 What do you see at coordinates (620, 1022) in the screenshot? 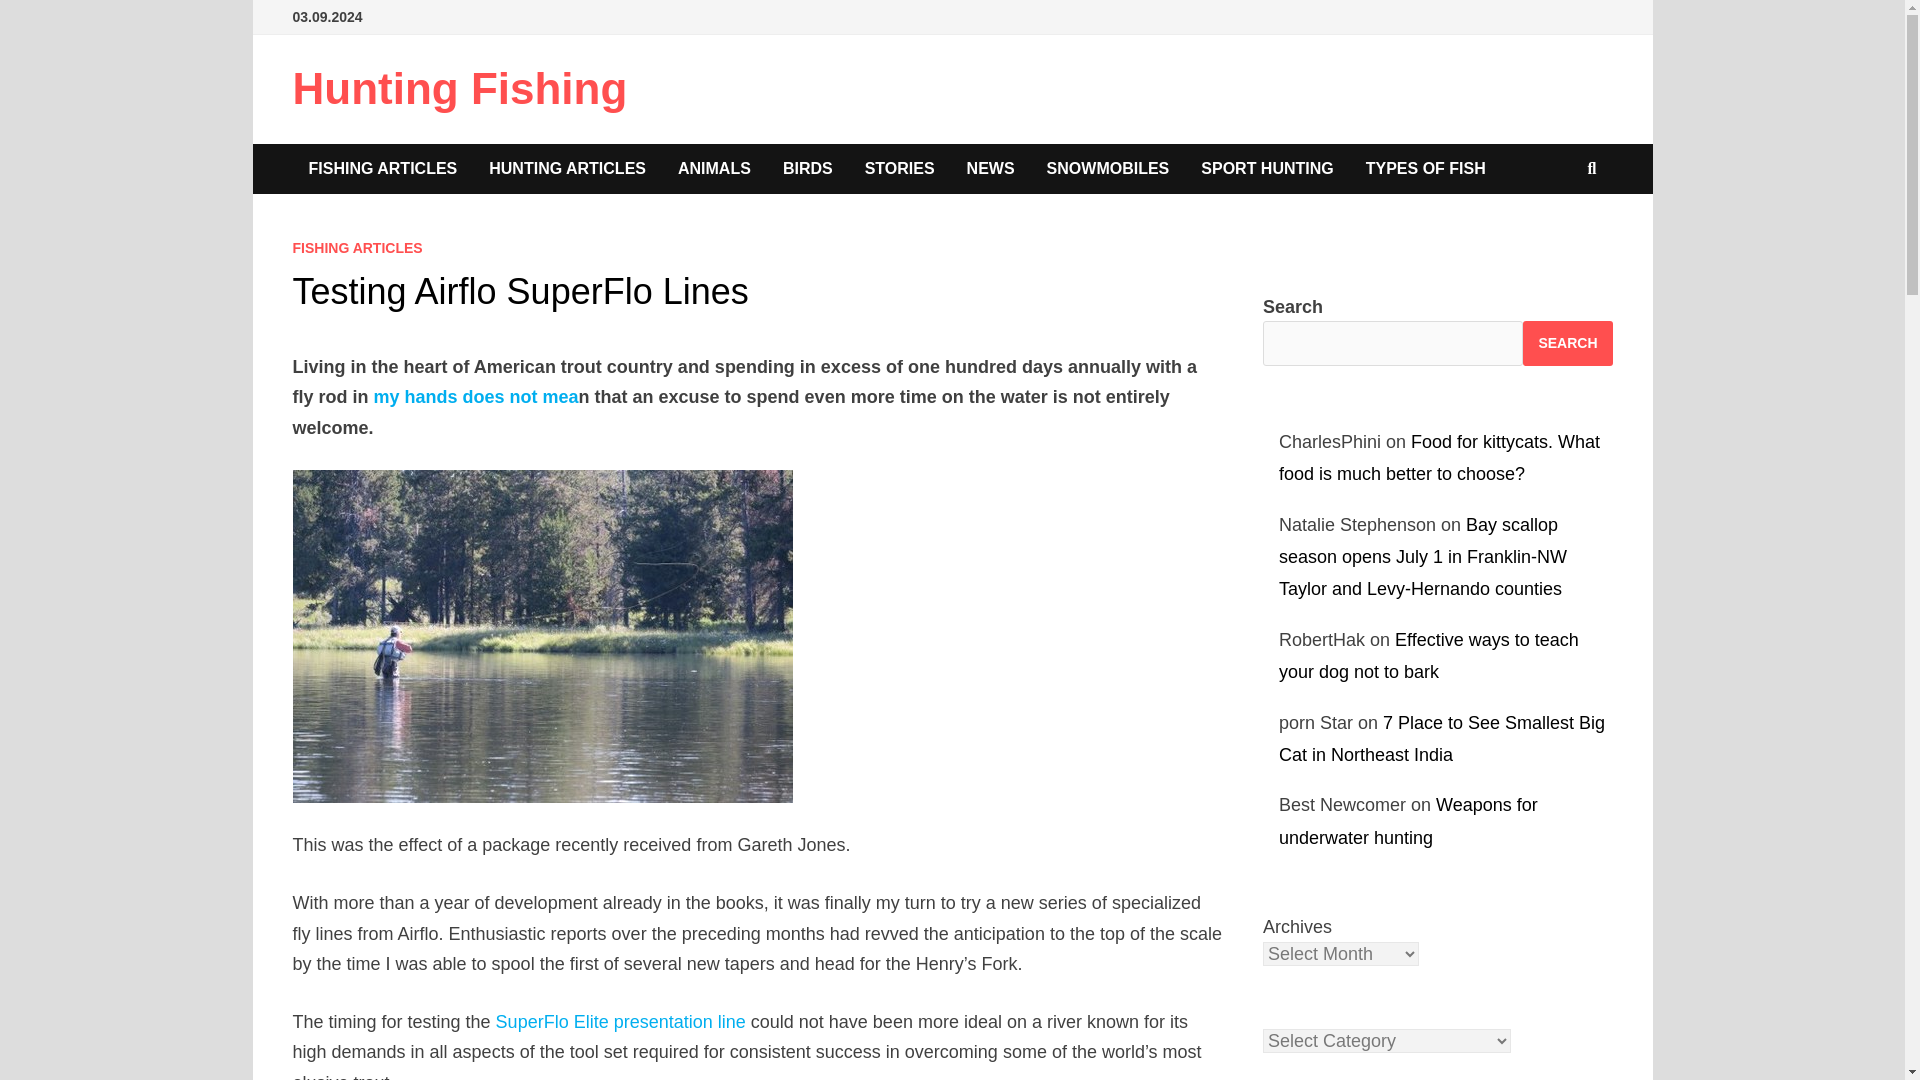
I see `SuperFlo Elite presentation line` at bounding box center [620, 1022].